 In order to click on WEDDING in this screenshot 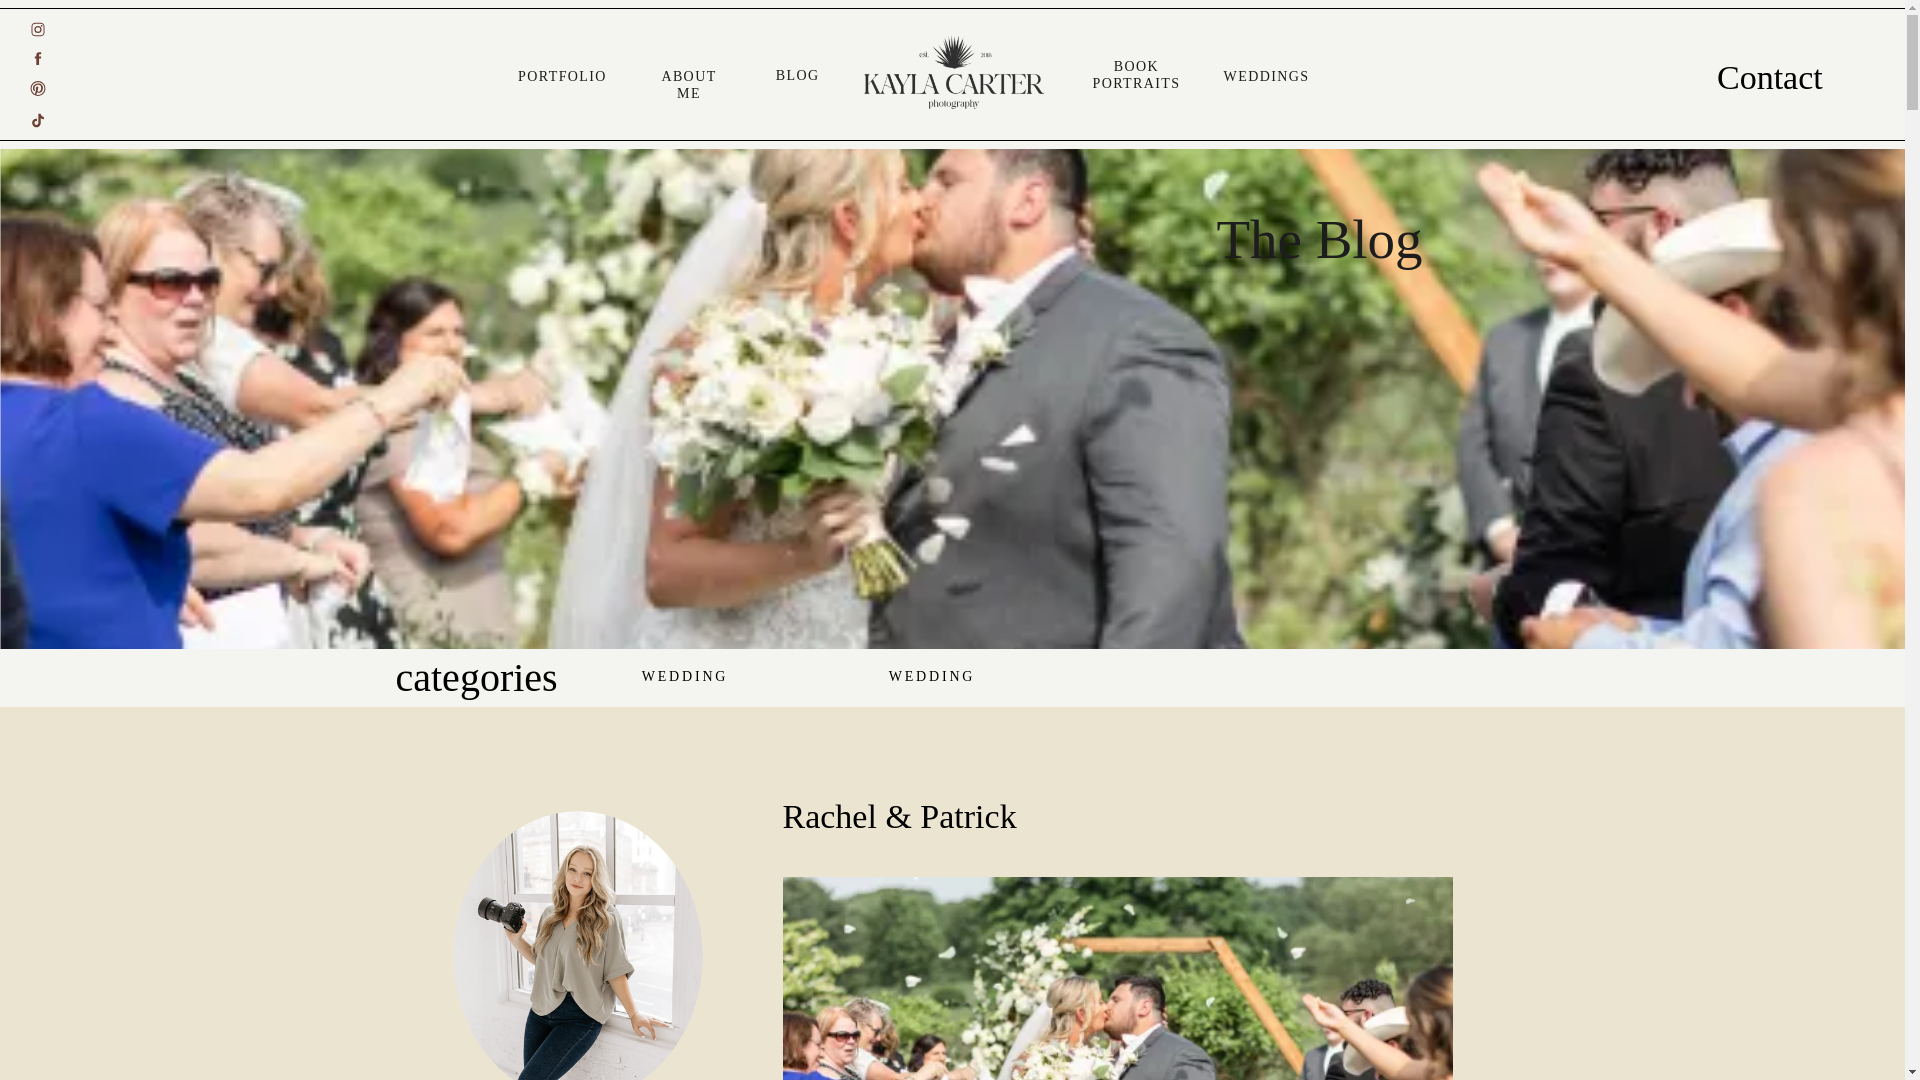, I will do `click(932, 676)`.